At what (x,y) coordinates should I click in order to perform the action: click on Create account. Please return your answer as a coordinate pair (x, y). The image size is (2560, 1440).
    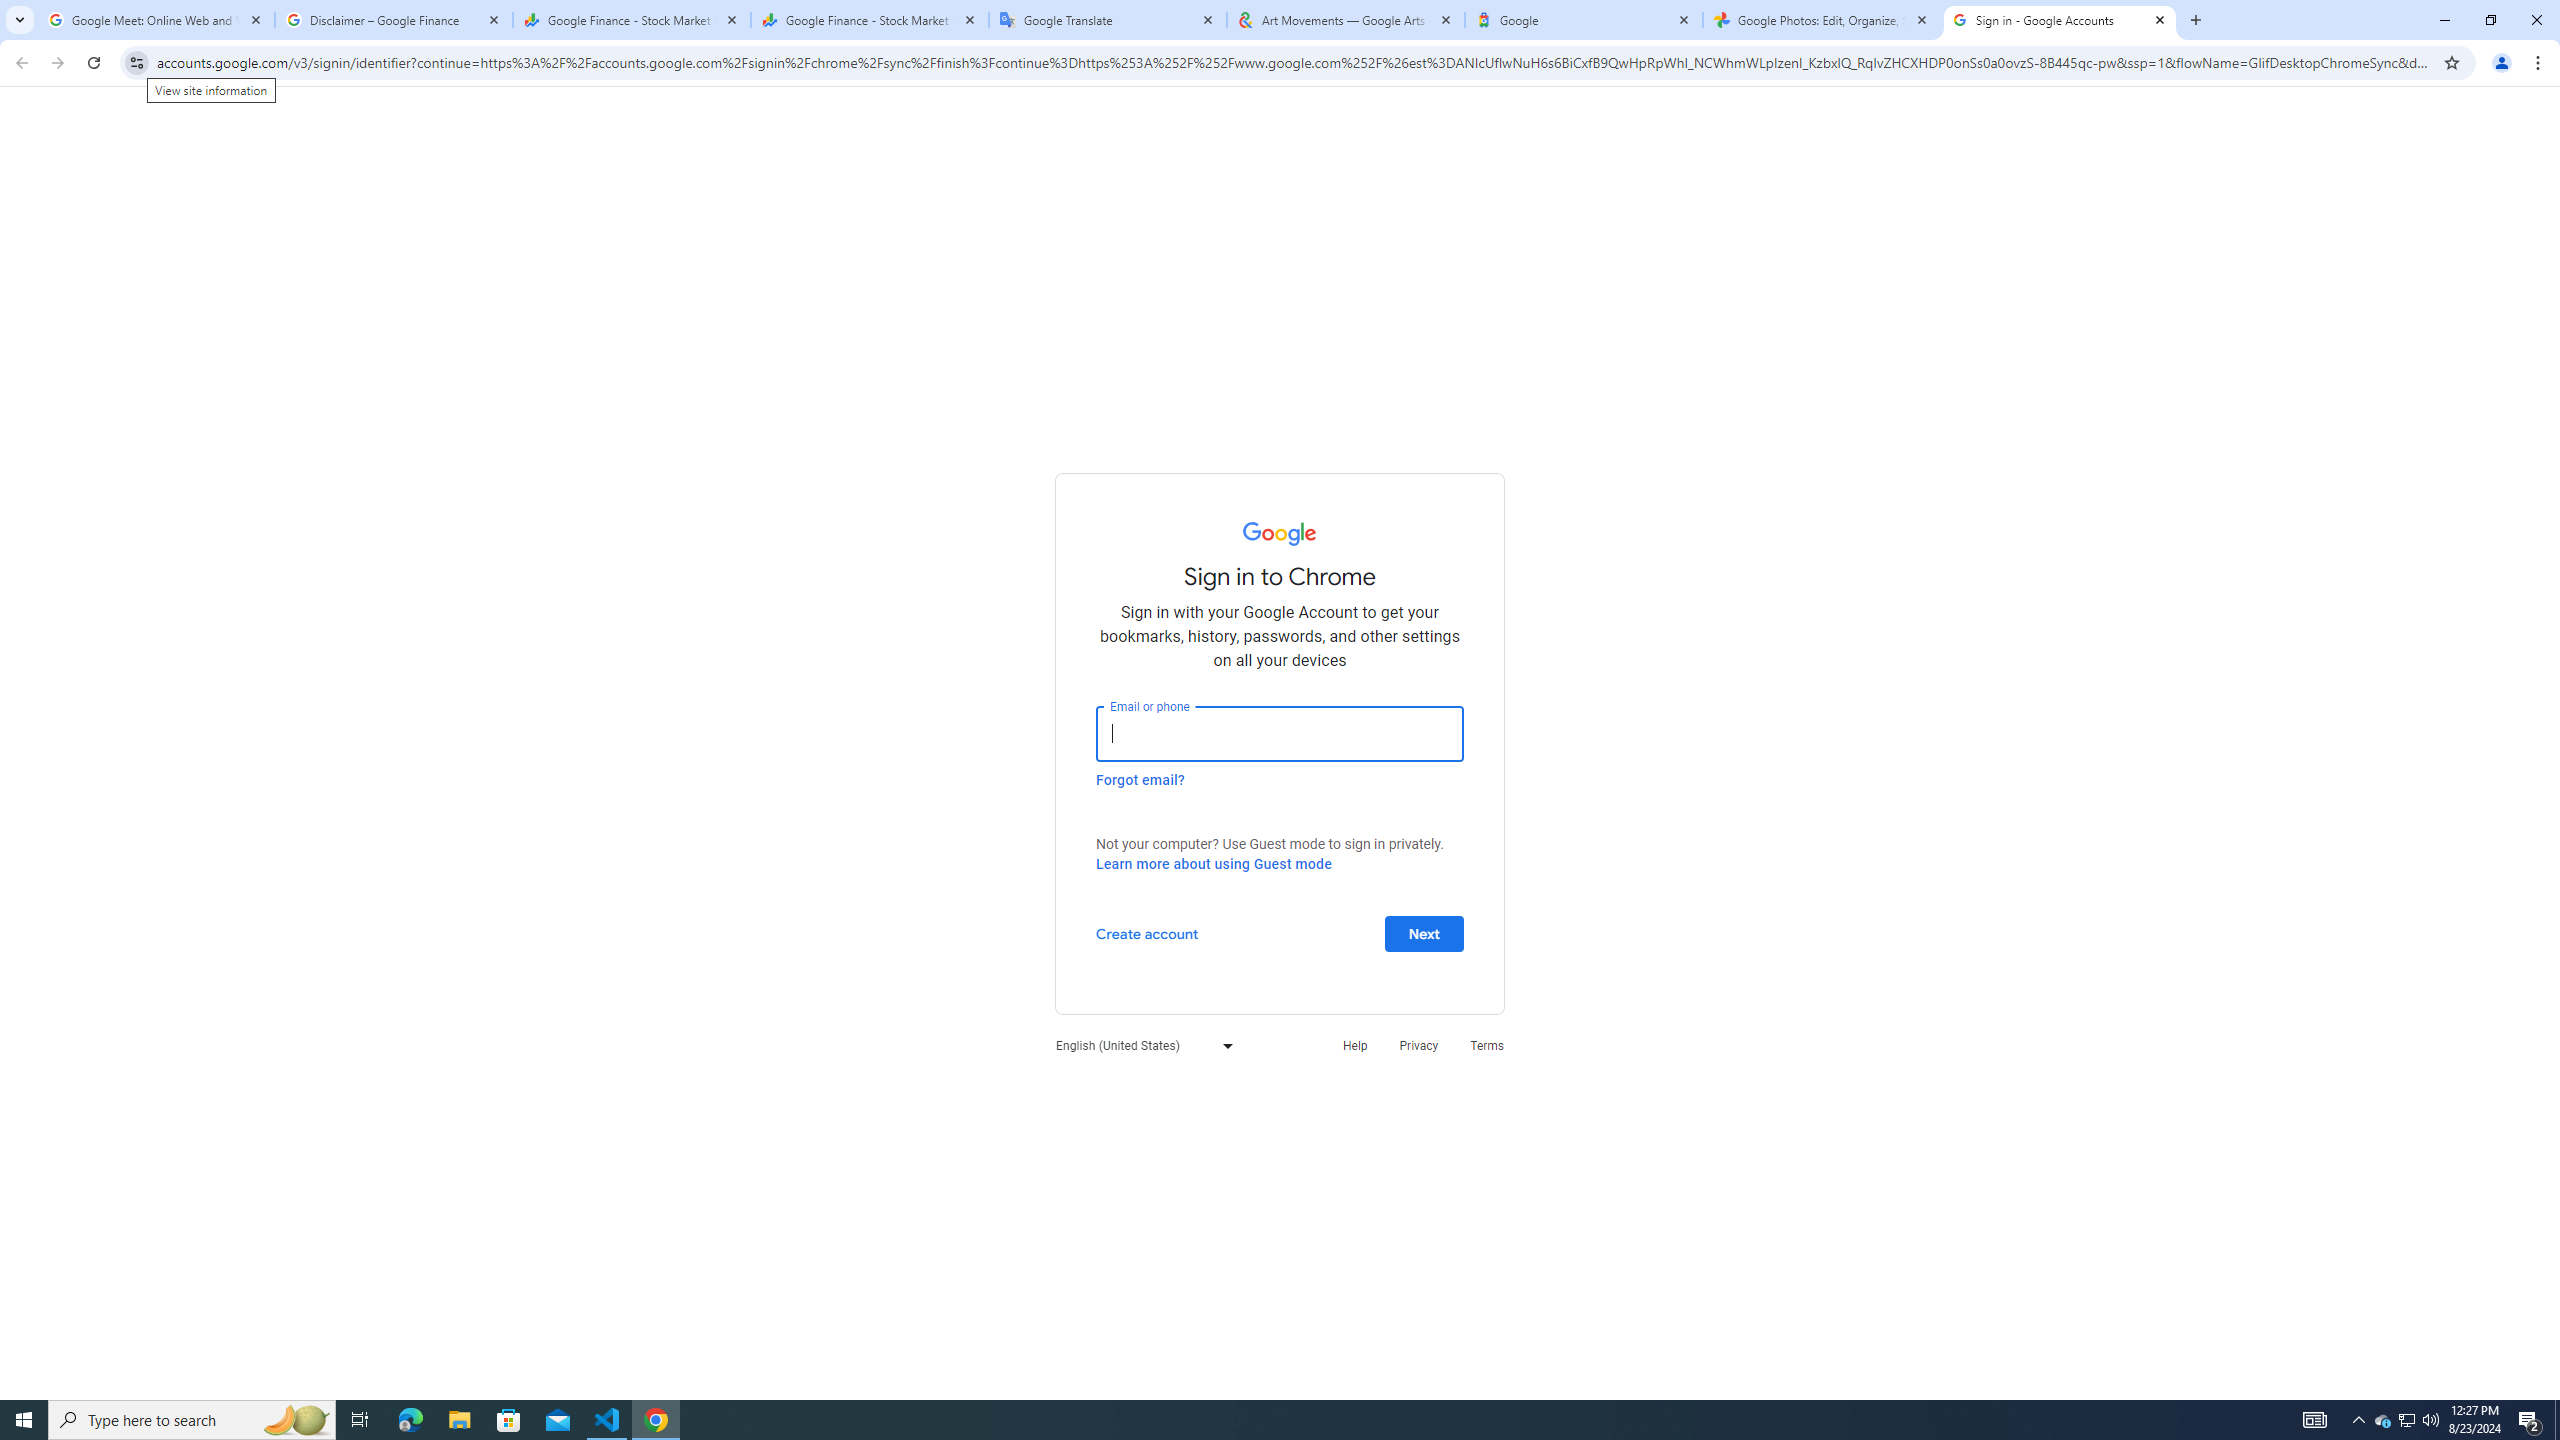
    Looking at the image, I should click on (1146, 932).